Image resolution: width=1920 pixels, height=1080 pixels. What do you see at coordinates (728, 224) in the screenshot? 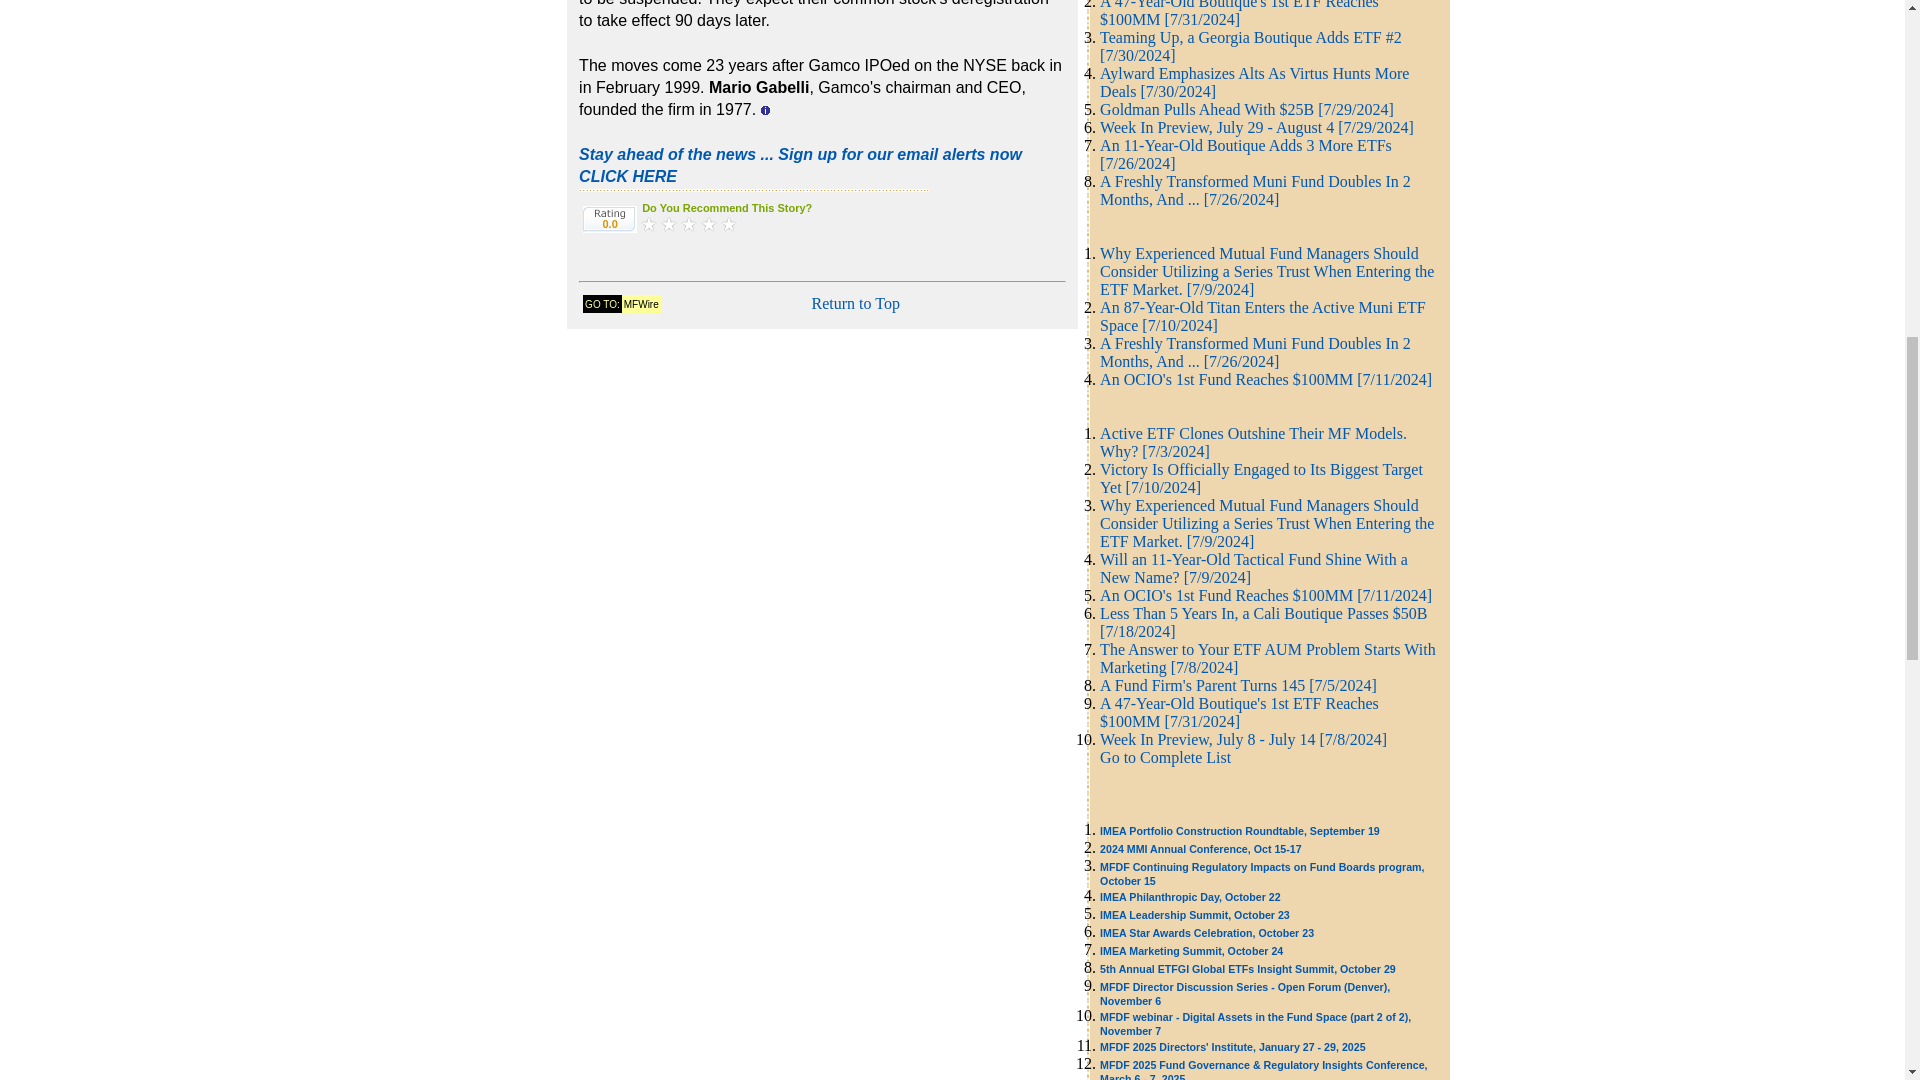
I see `Excellent Story - 5 stars` at bounding box center [728, 224].